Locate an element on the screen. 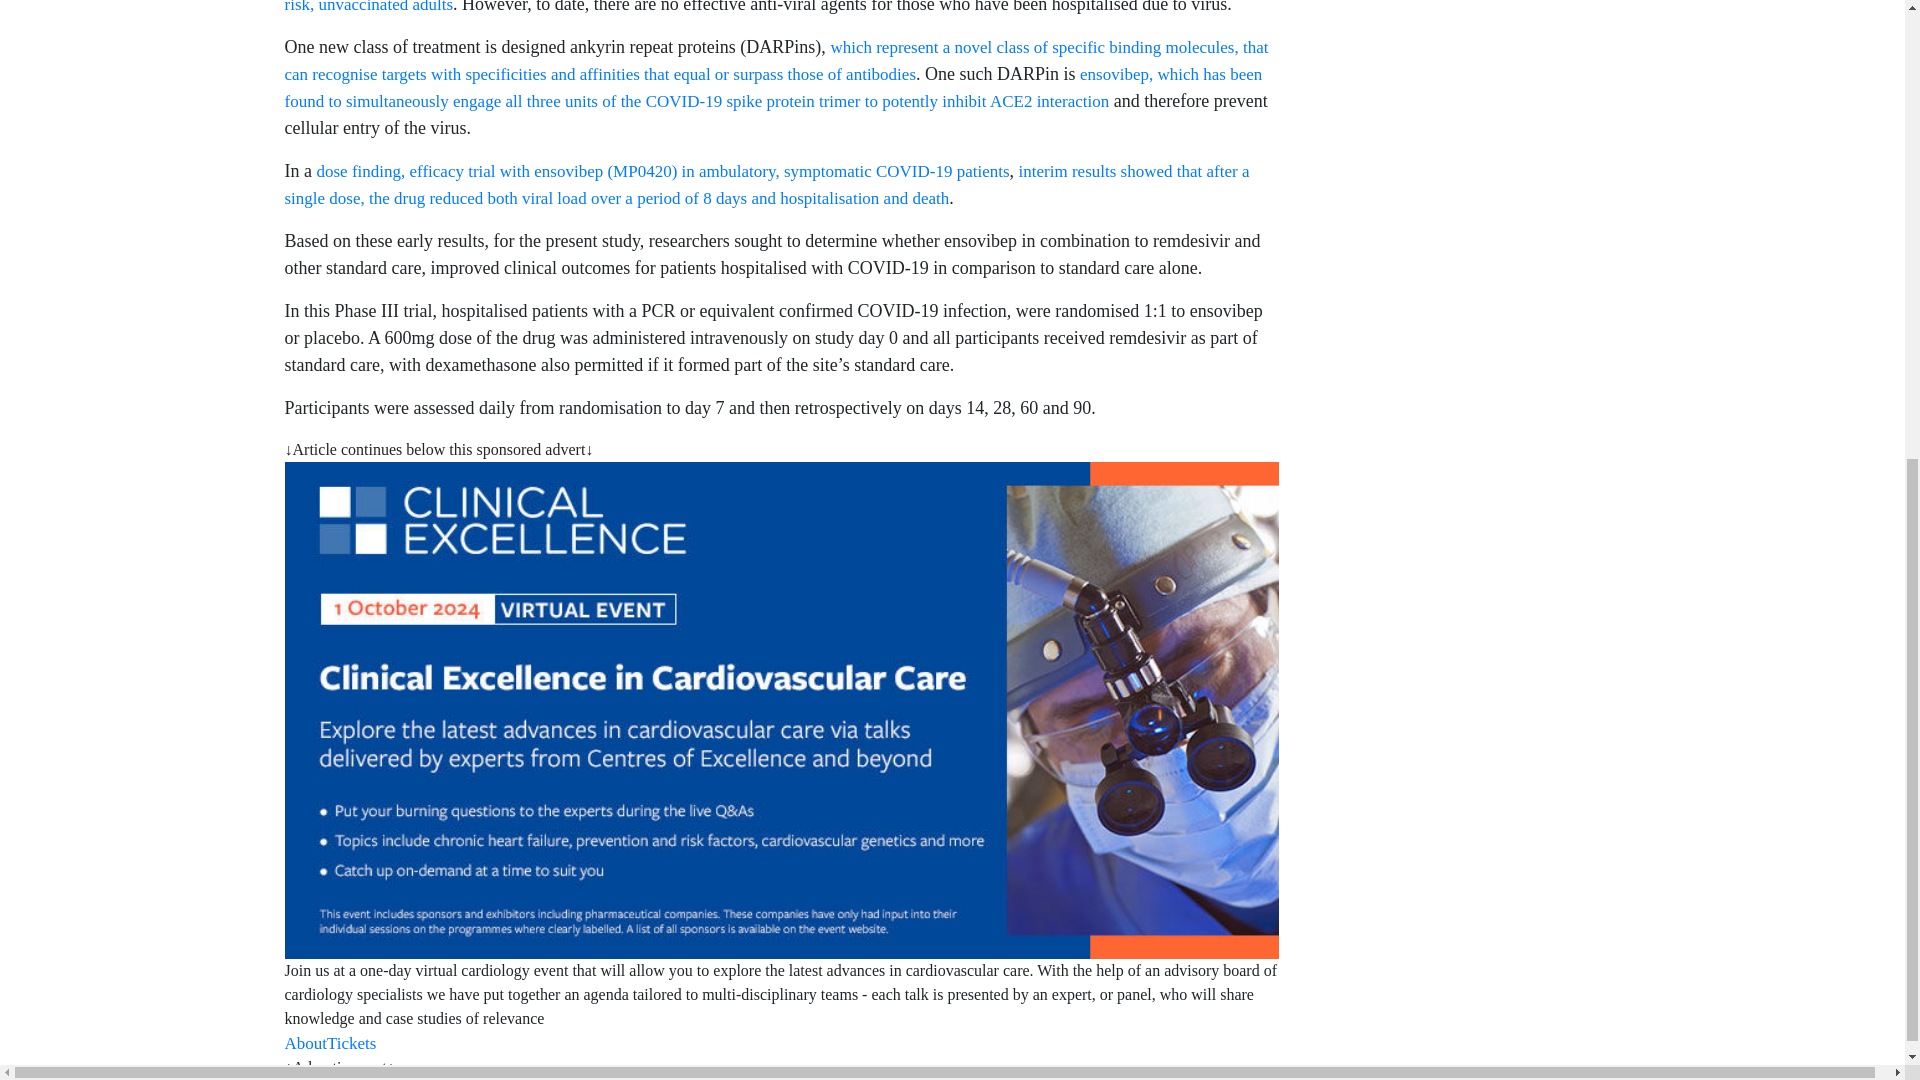  Tickets is located at coordinates (351, 1043).